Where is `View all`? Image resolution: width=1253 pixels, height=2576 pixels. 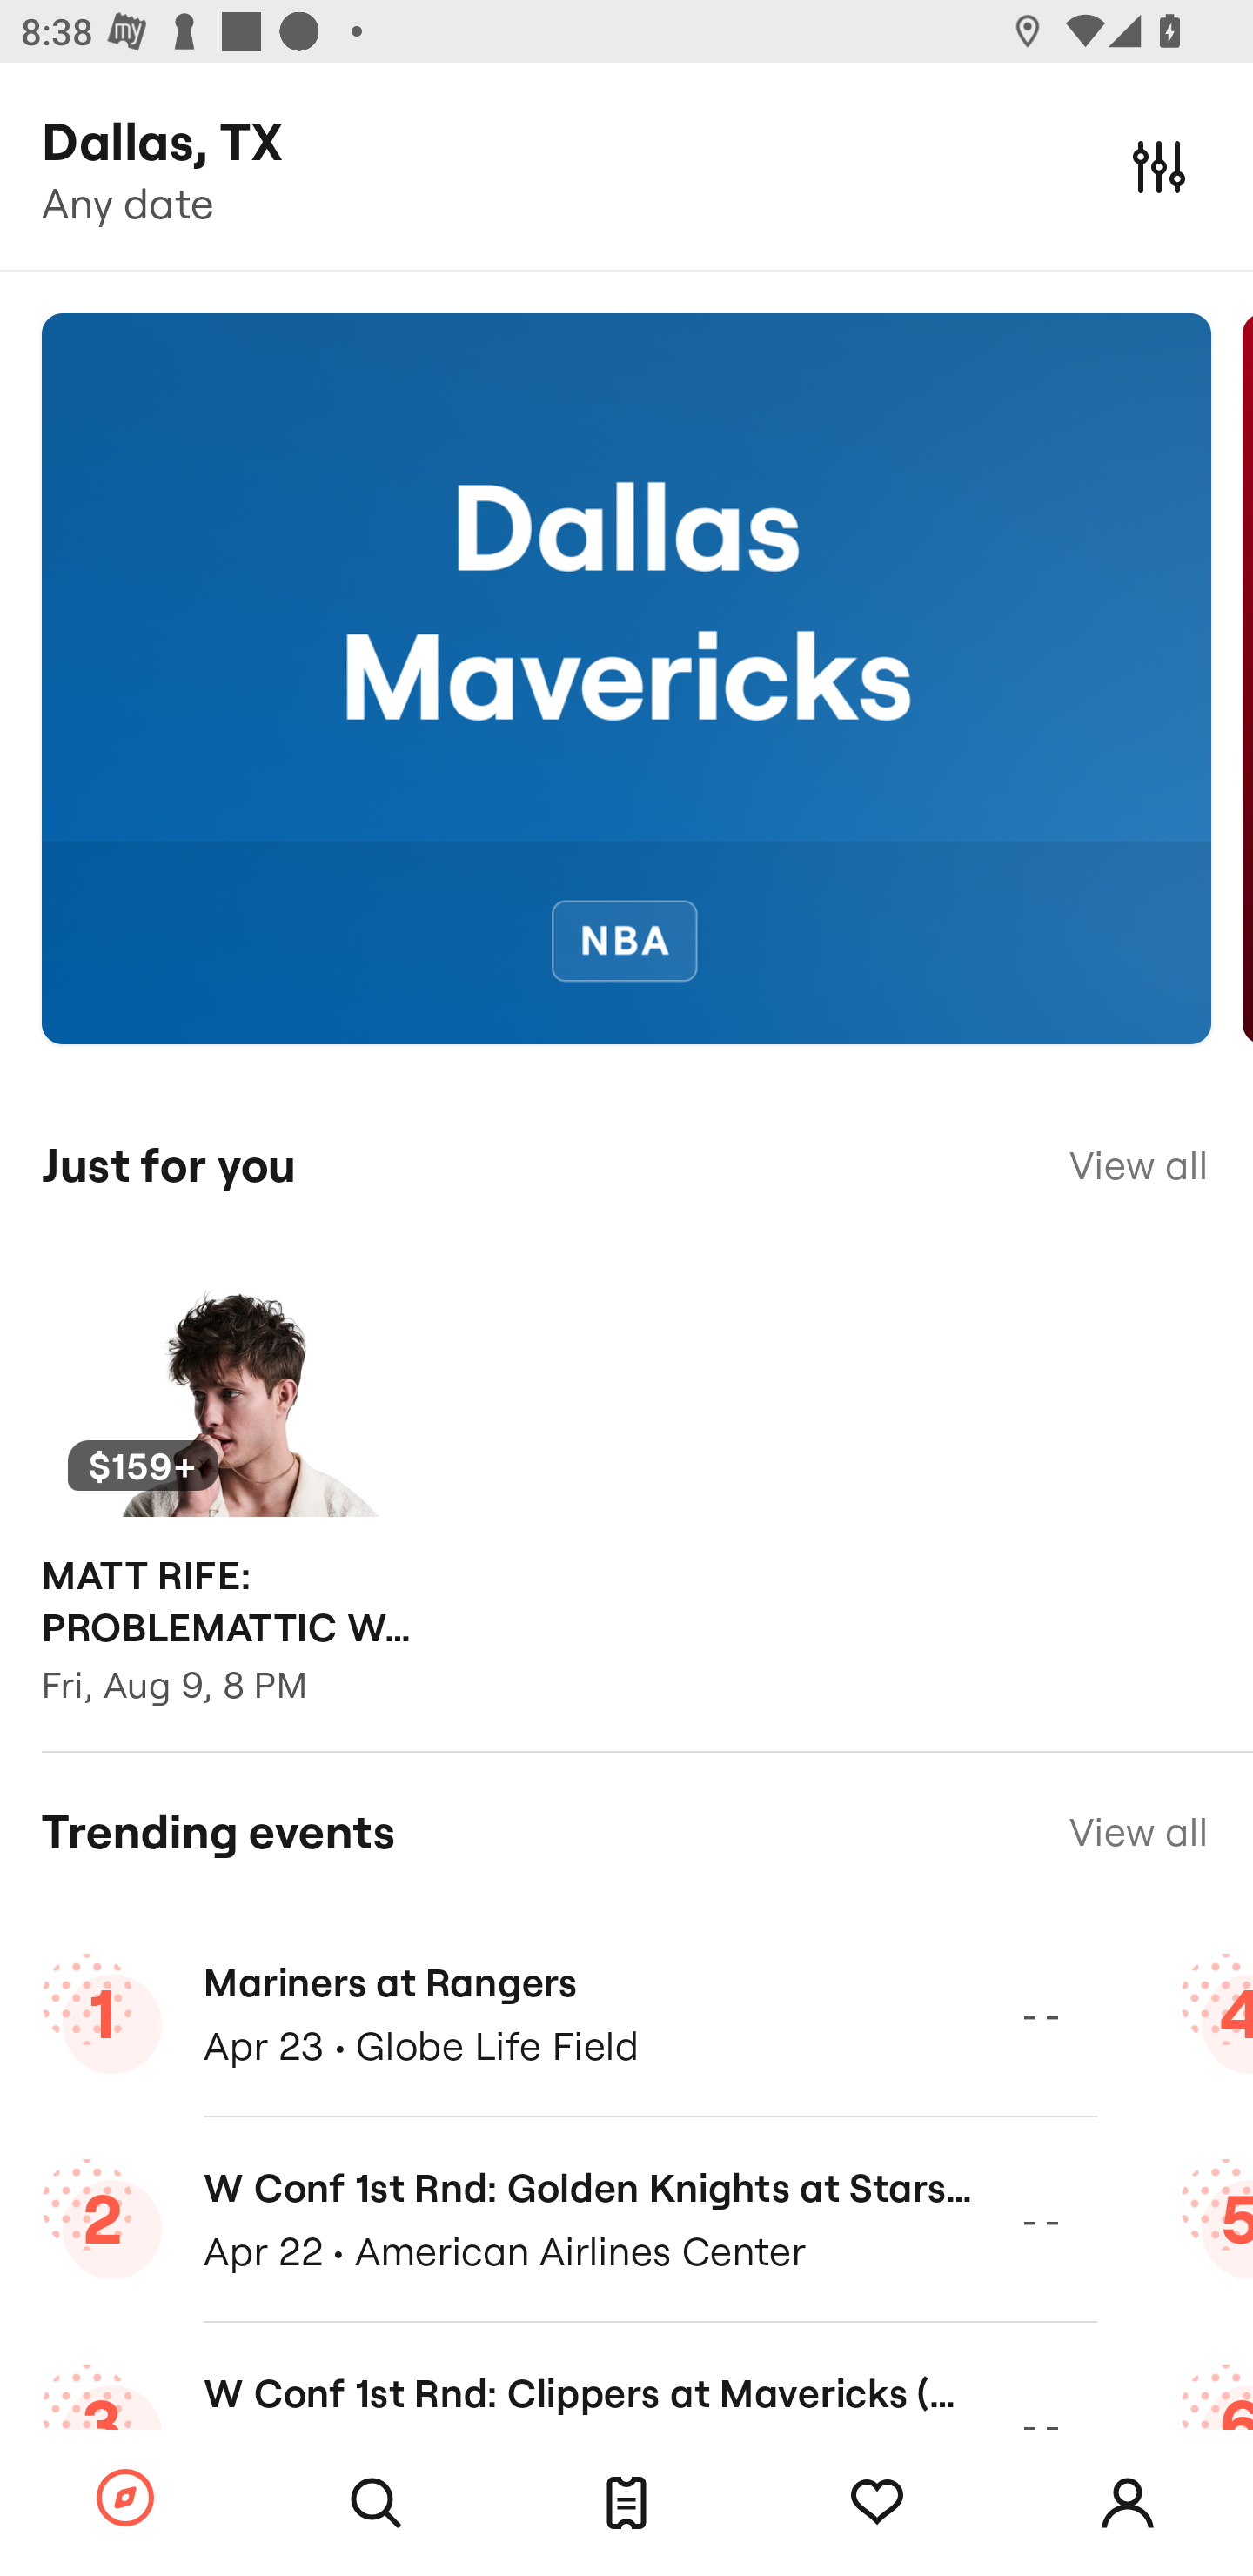 View all is located at coordinates (1138, 1831).